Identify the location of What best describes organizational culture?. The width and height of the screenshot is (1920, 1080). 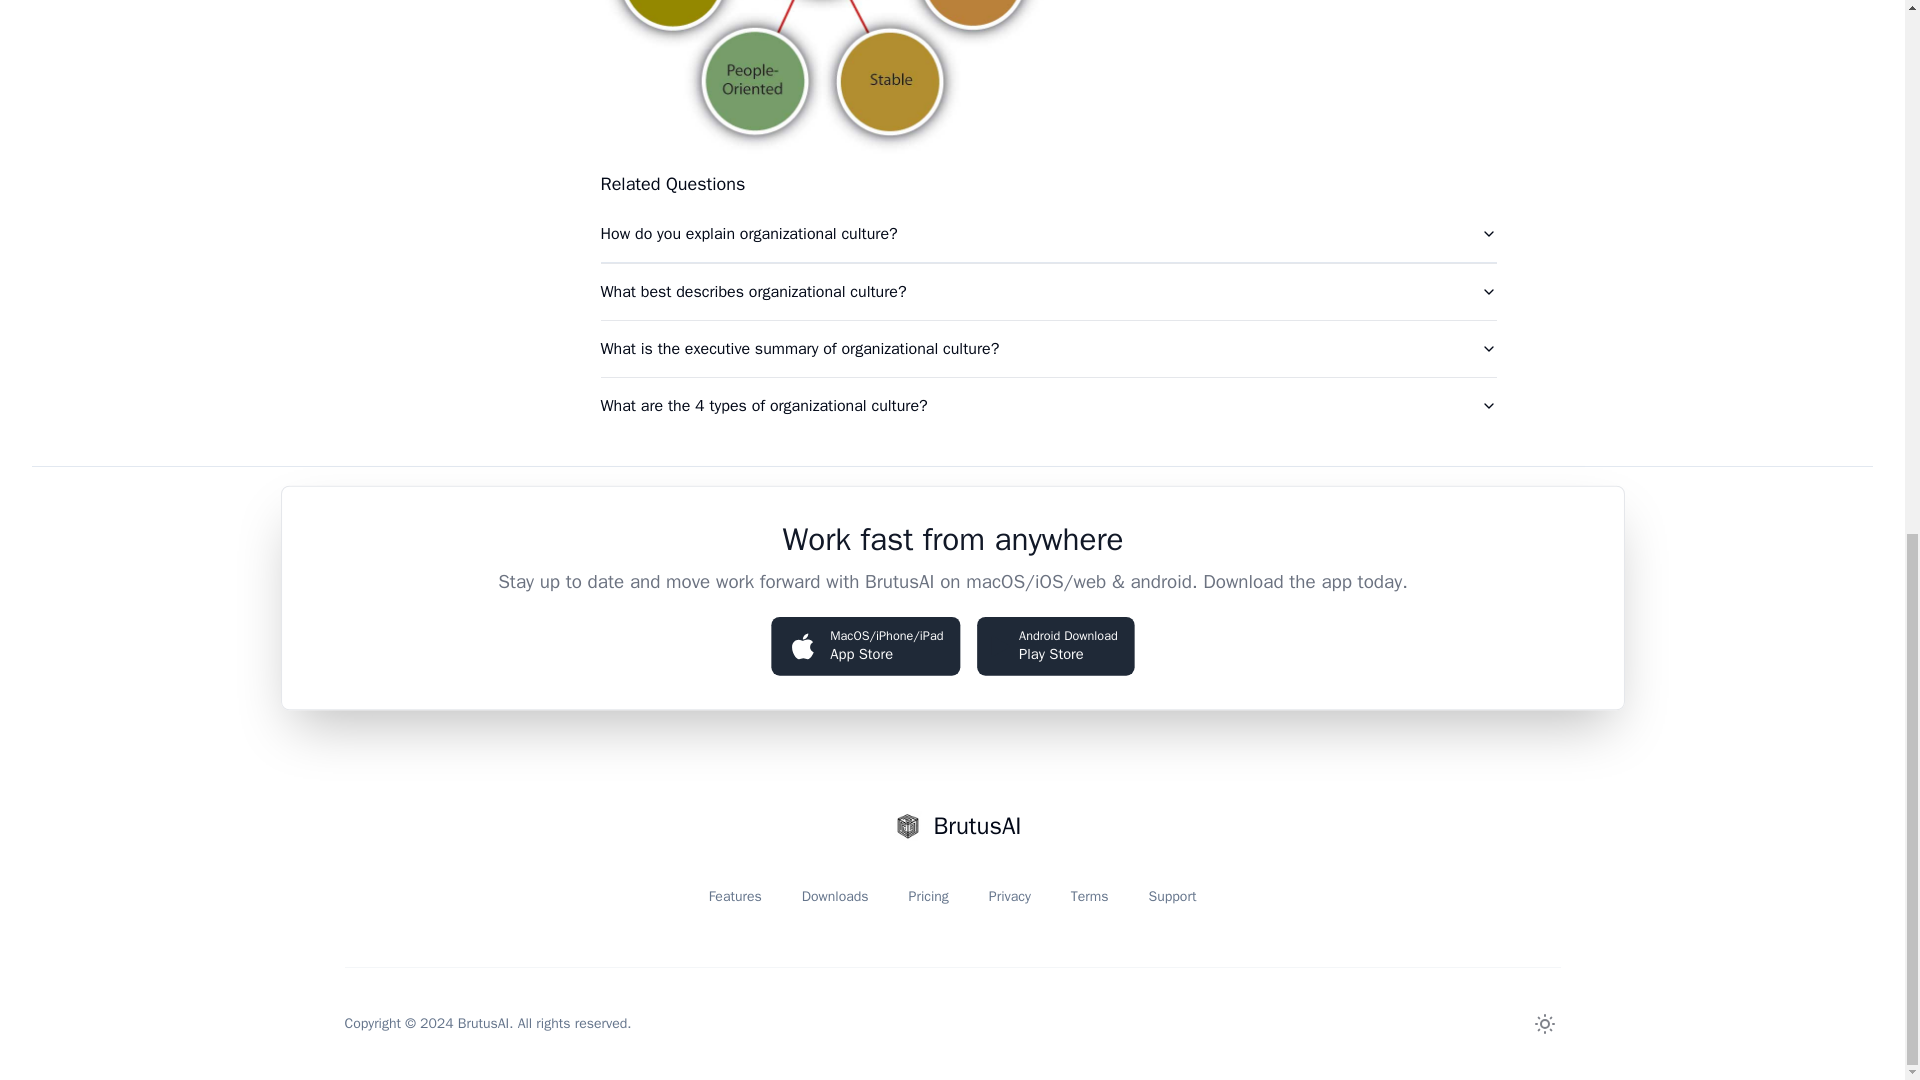
(734, 896).